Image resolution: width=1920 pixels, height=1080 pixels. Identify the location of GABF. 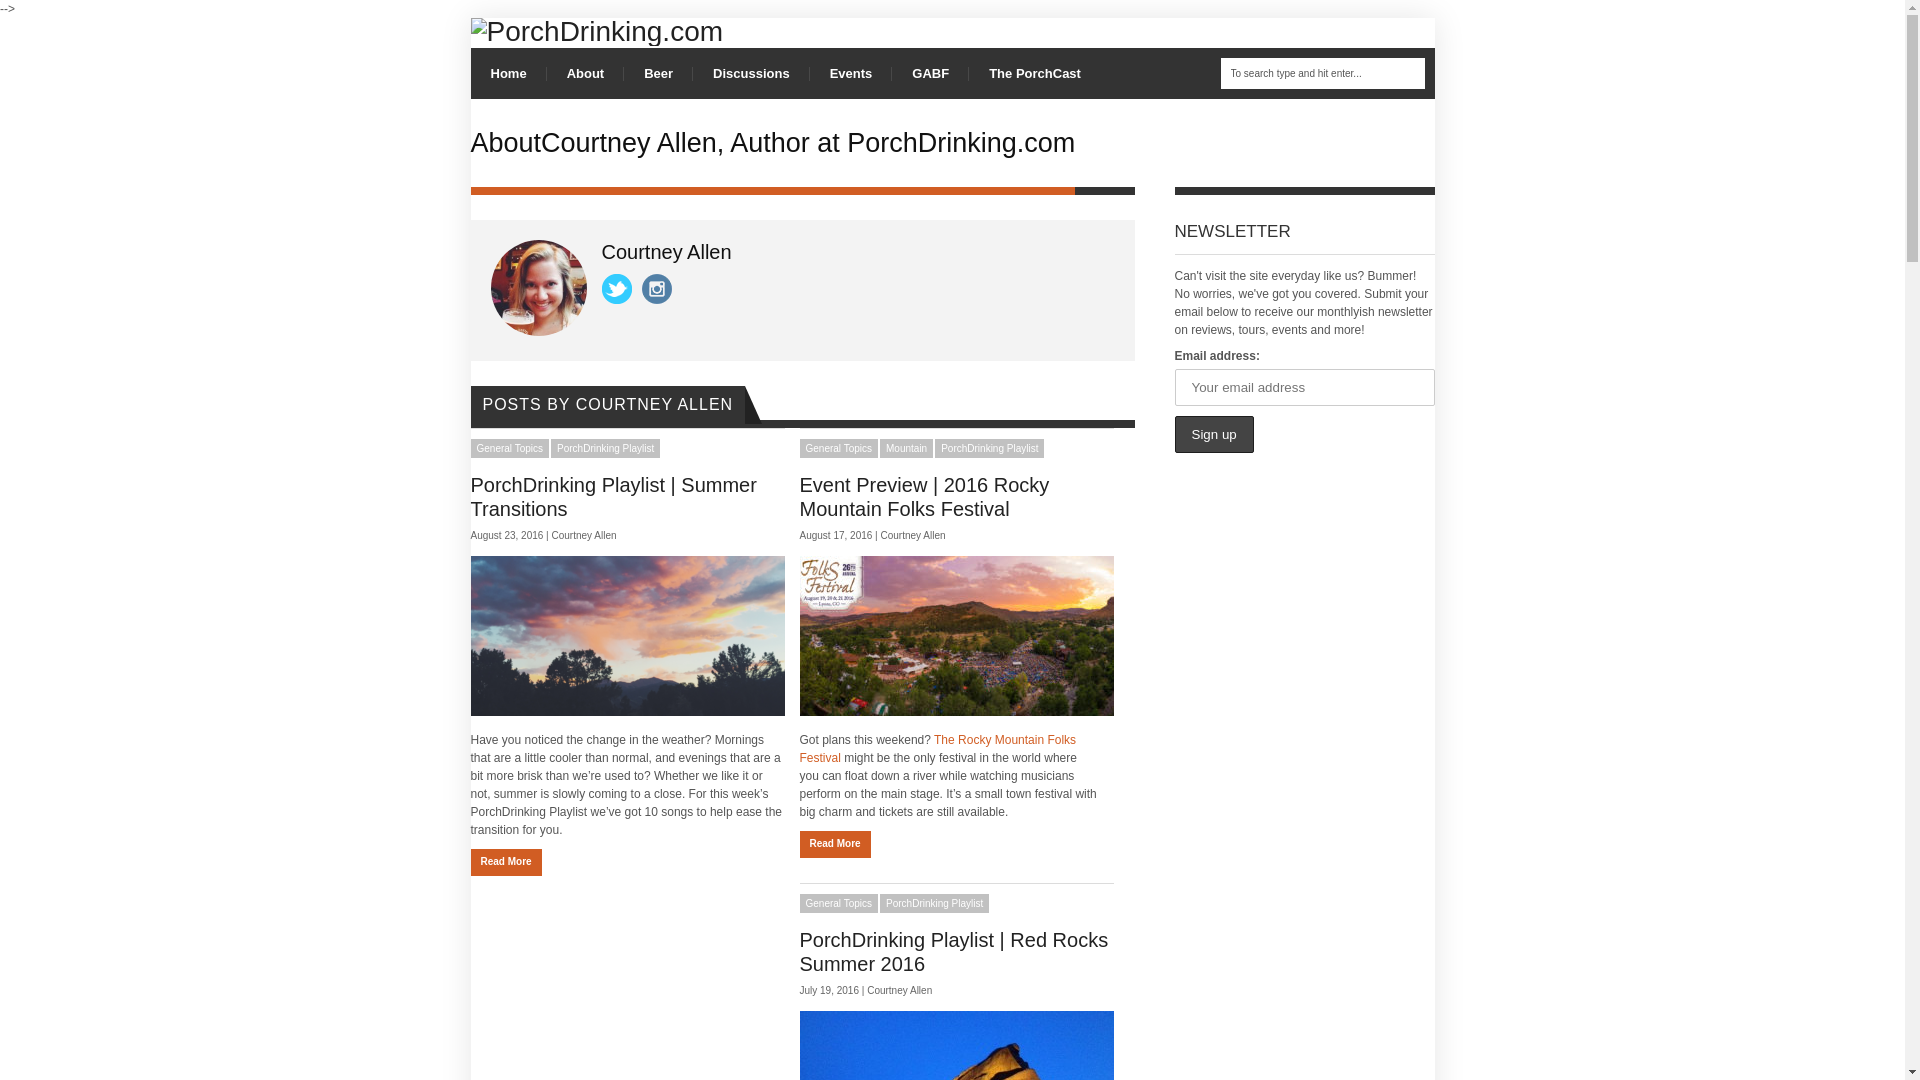
(930, 73).